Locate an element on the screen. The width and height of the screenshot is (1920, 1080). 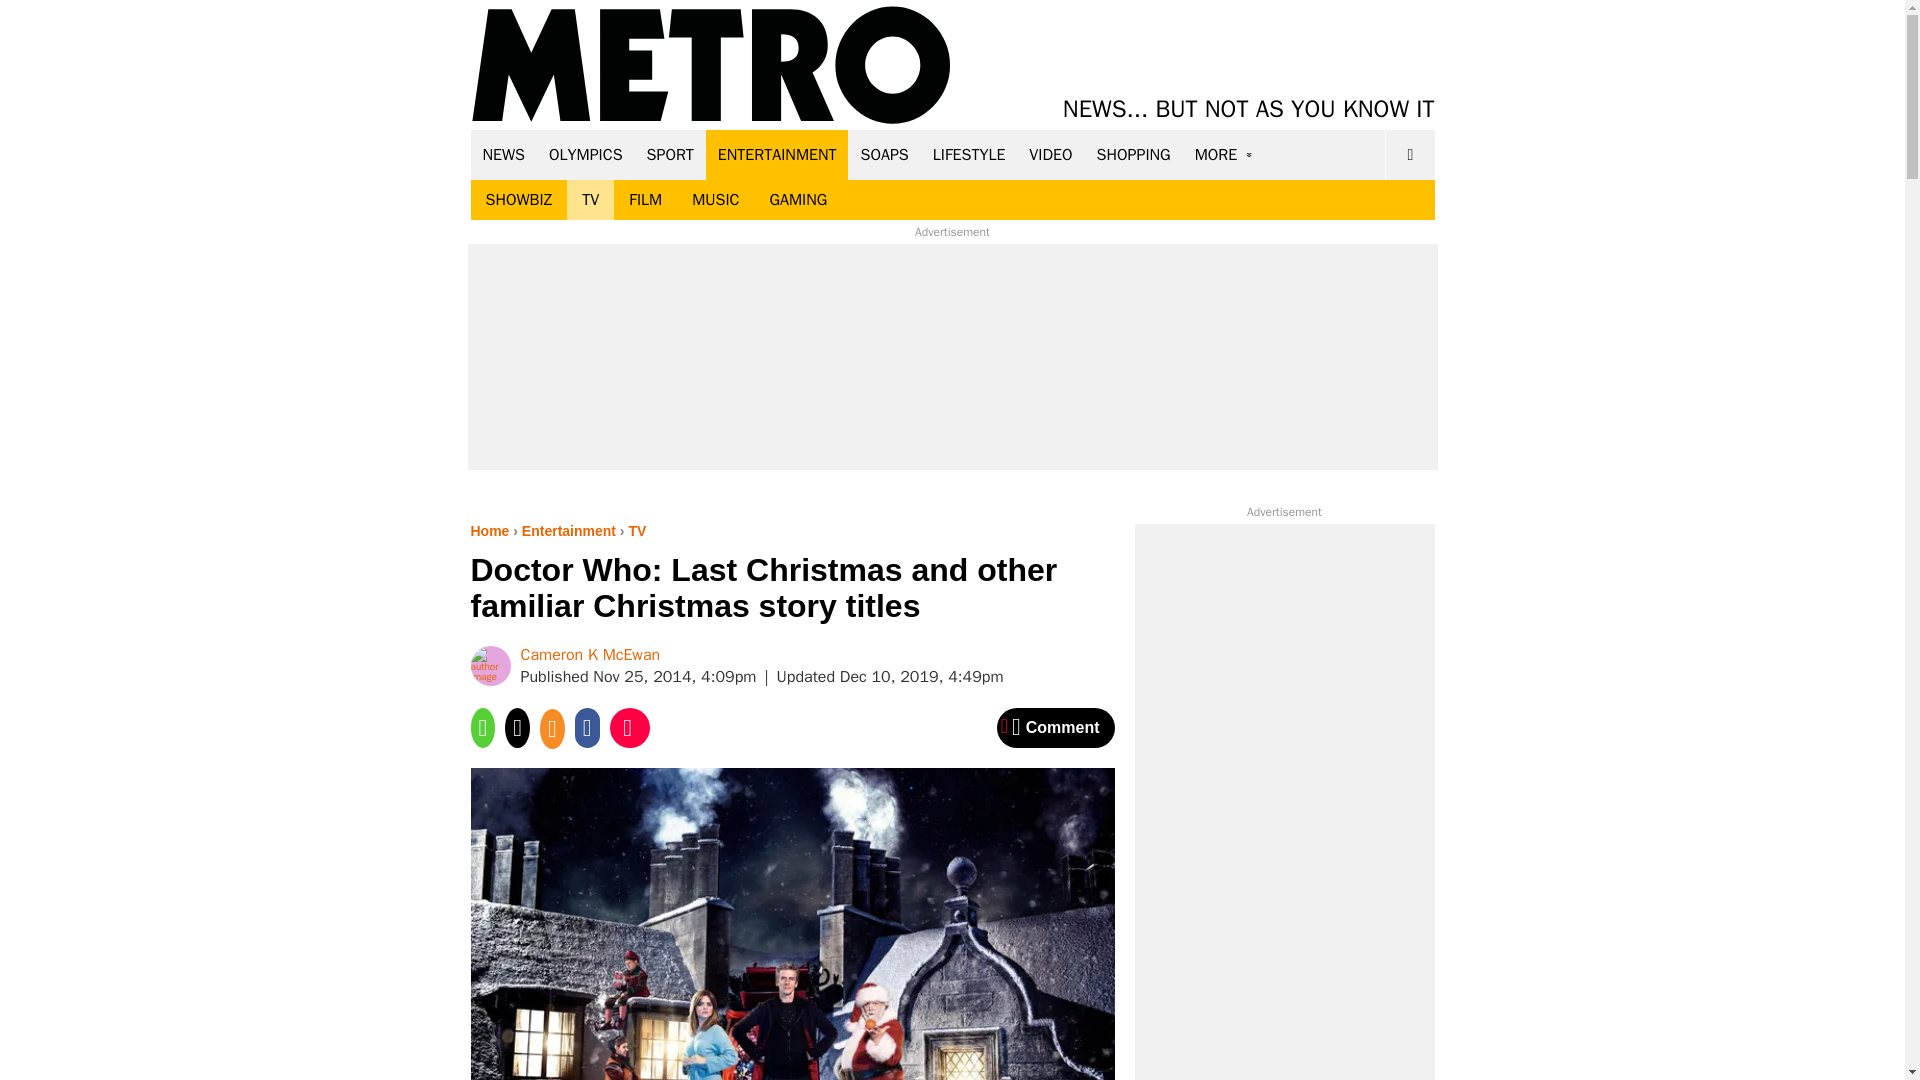
Metro is located at coordinates (711, 66).